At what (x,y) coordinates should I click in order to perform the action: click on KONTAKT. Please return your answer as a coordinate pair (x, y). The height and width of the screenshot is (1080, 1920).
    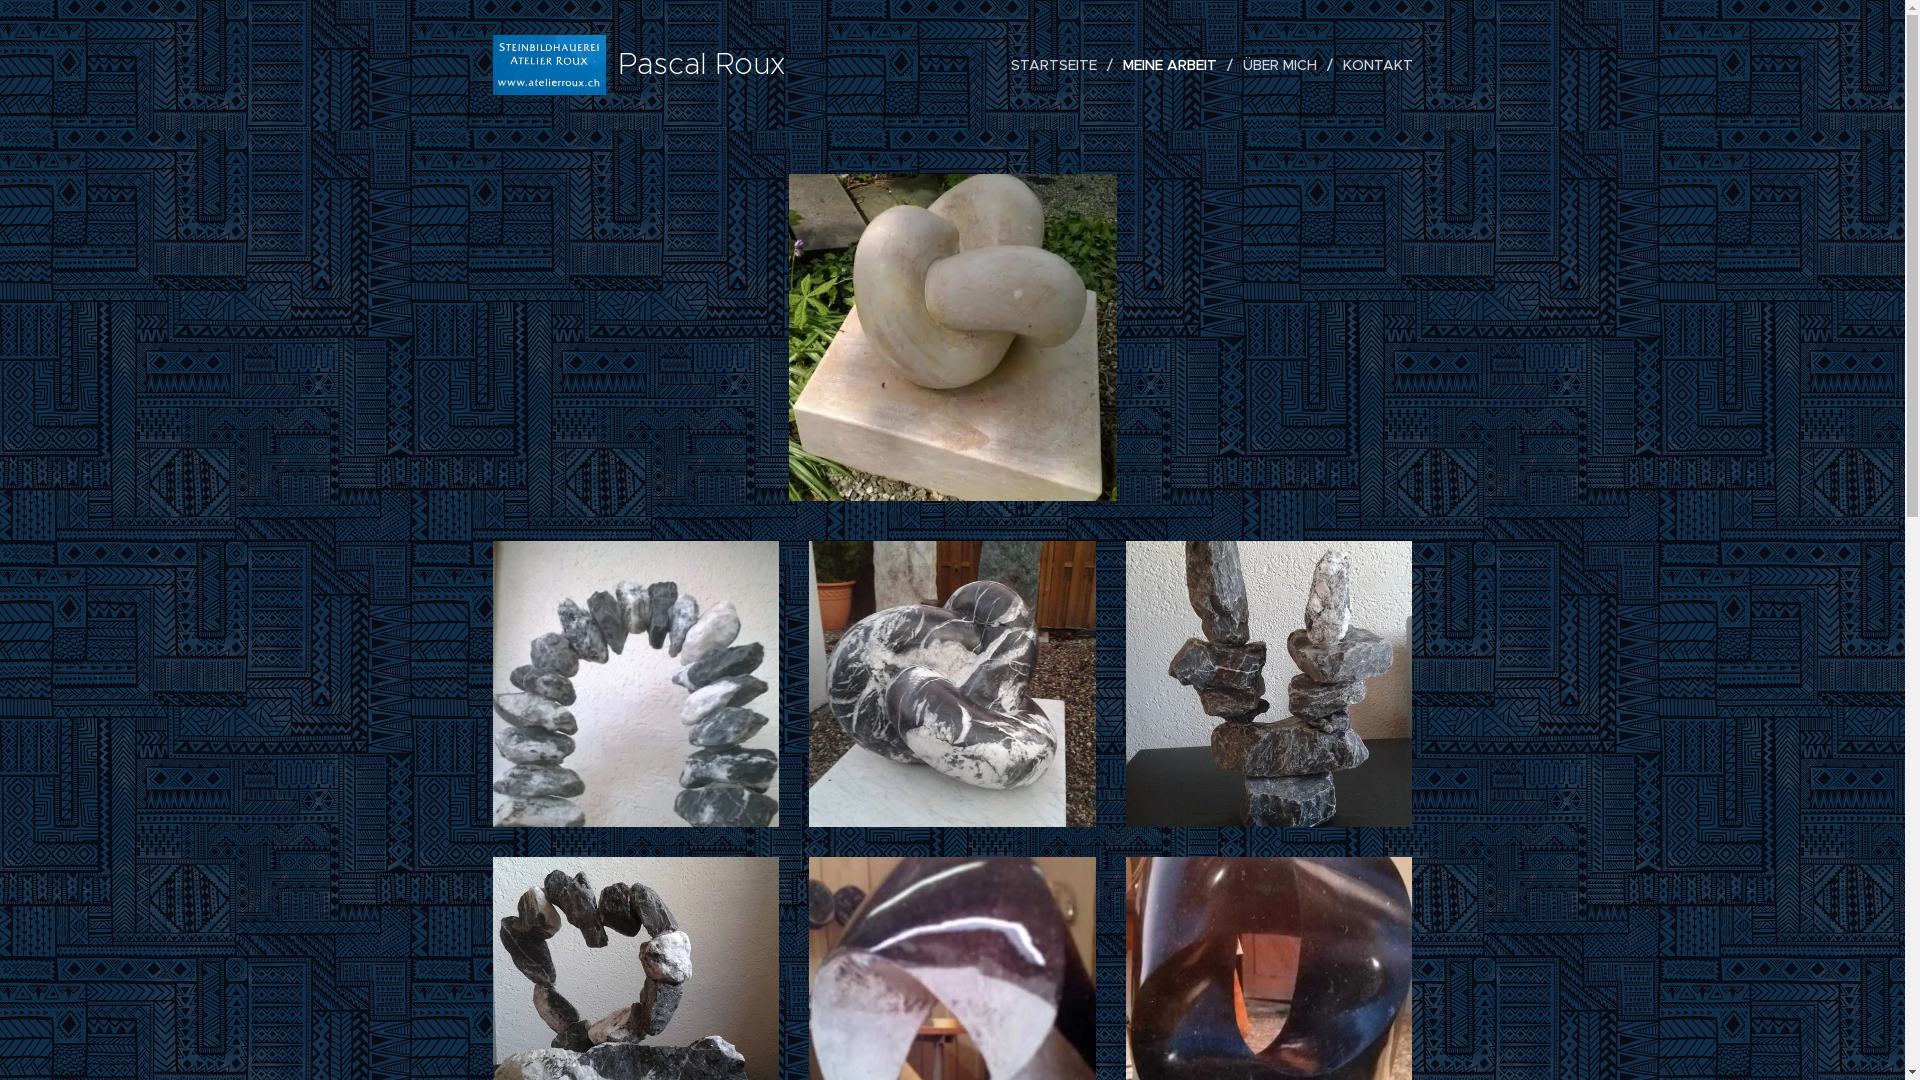
    Looking at the image, I should click on (1372, 65).